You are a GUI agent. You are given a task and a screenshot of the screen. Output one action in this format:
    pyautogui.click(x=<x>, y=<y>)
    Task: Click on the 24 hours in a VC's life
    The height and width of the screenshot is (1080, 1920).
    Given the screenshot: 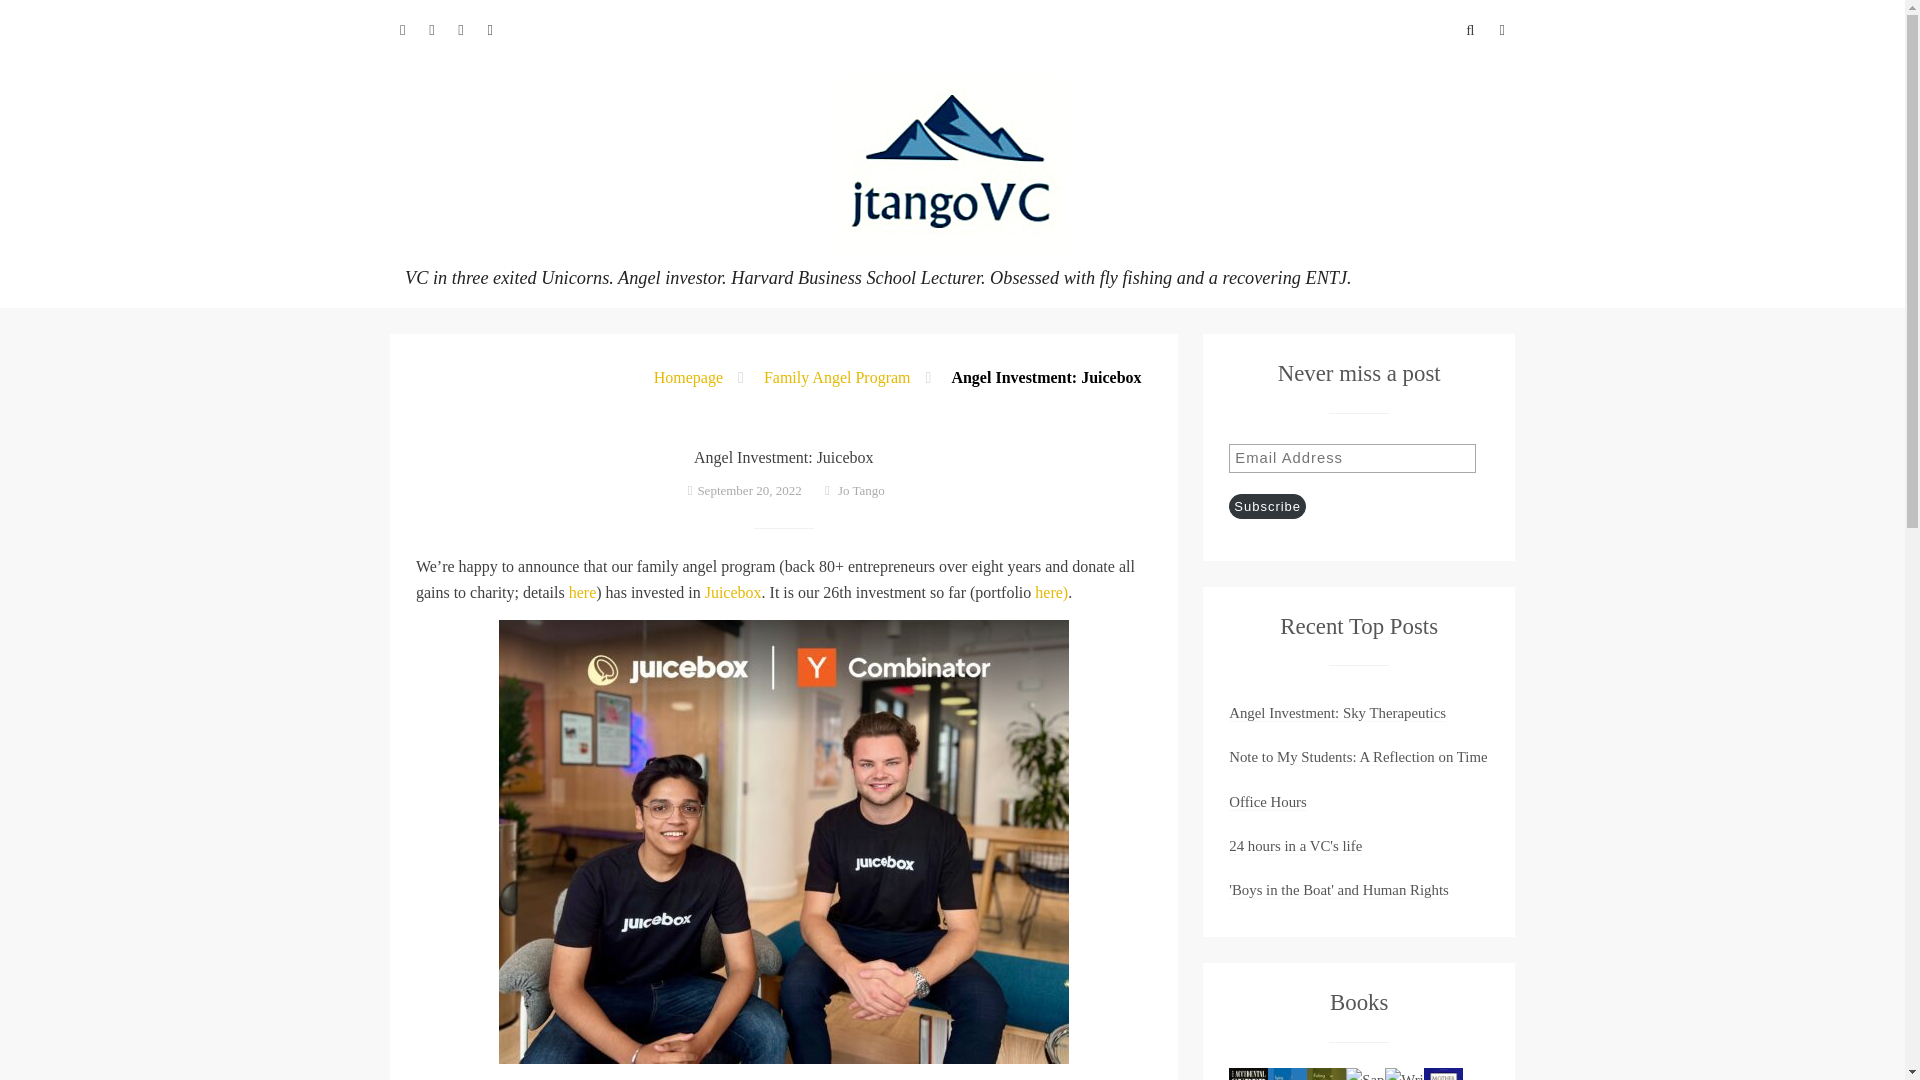 What is the action you would take?
    pyautogui.click(x=1294, y=846)
    